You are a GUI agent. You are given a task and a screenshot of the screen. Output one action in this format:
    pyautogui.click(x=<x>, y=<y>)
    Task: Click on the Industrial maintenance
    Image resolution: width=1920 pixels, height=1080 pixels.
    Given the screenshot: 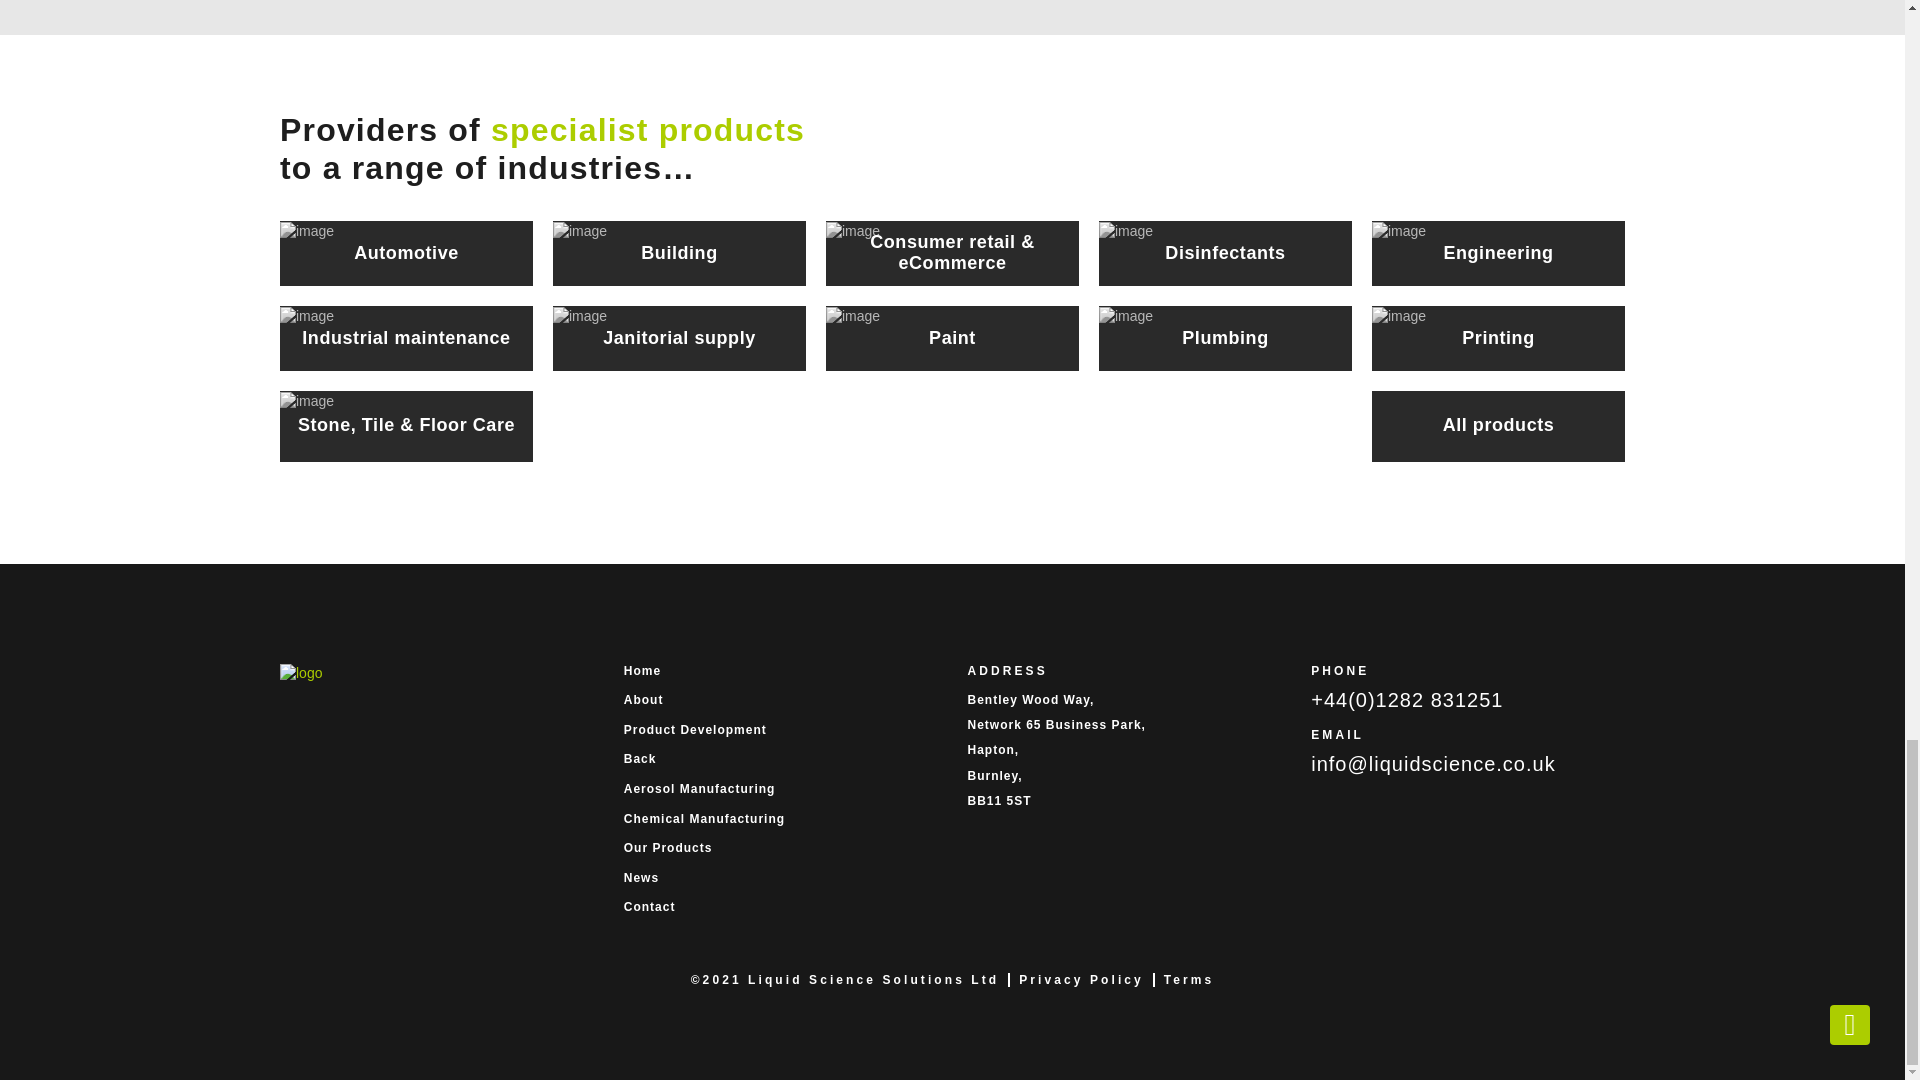 What is the action you would take?
    pyautogui.click(x=406, y=338)
    